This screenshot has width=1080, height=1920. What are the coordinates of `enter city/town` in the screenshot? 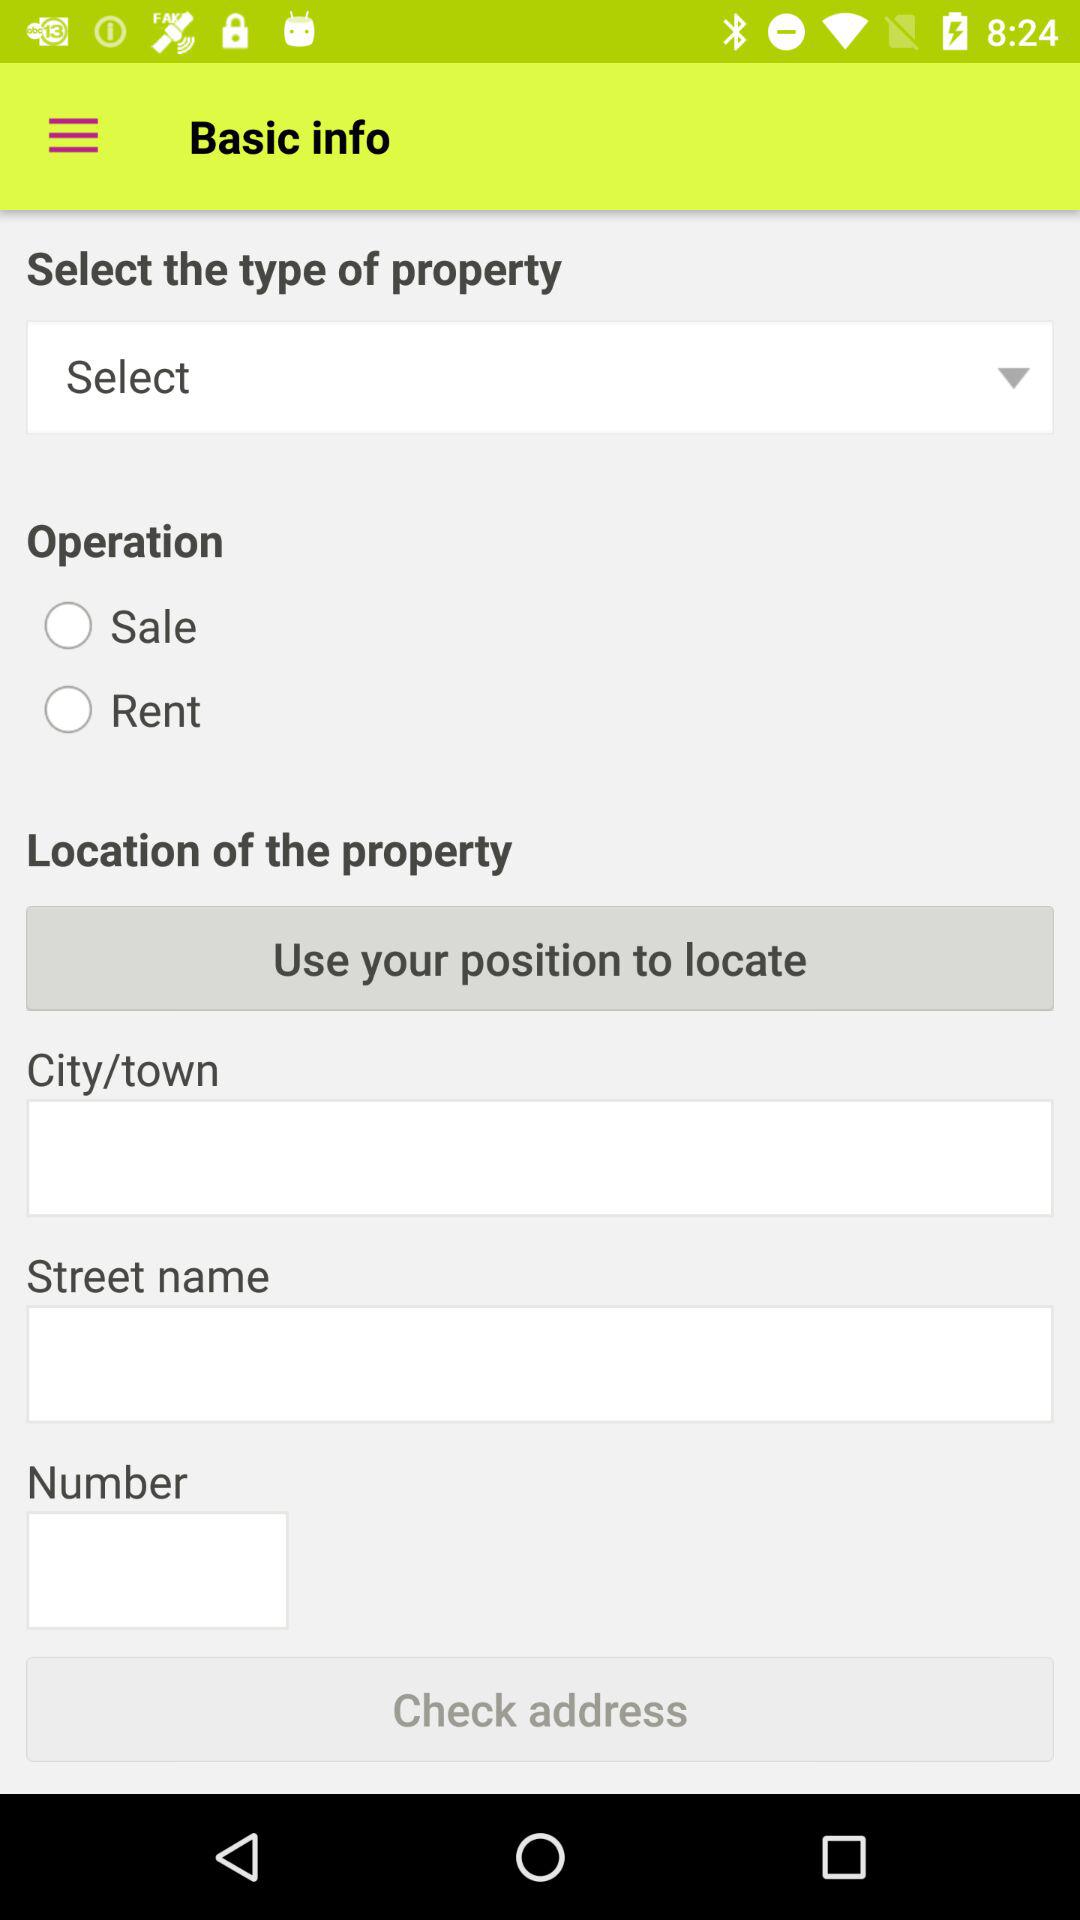 It's located at (540, 1158).